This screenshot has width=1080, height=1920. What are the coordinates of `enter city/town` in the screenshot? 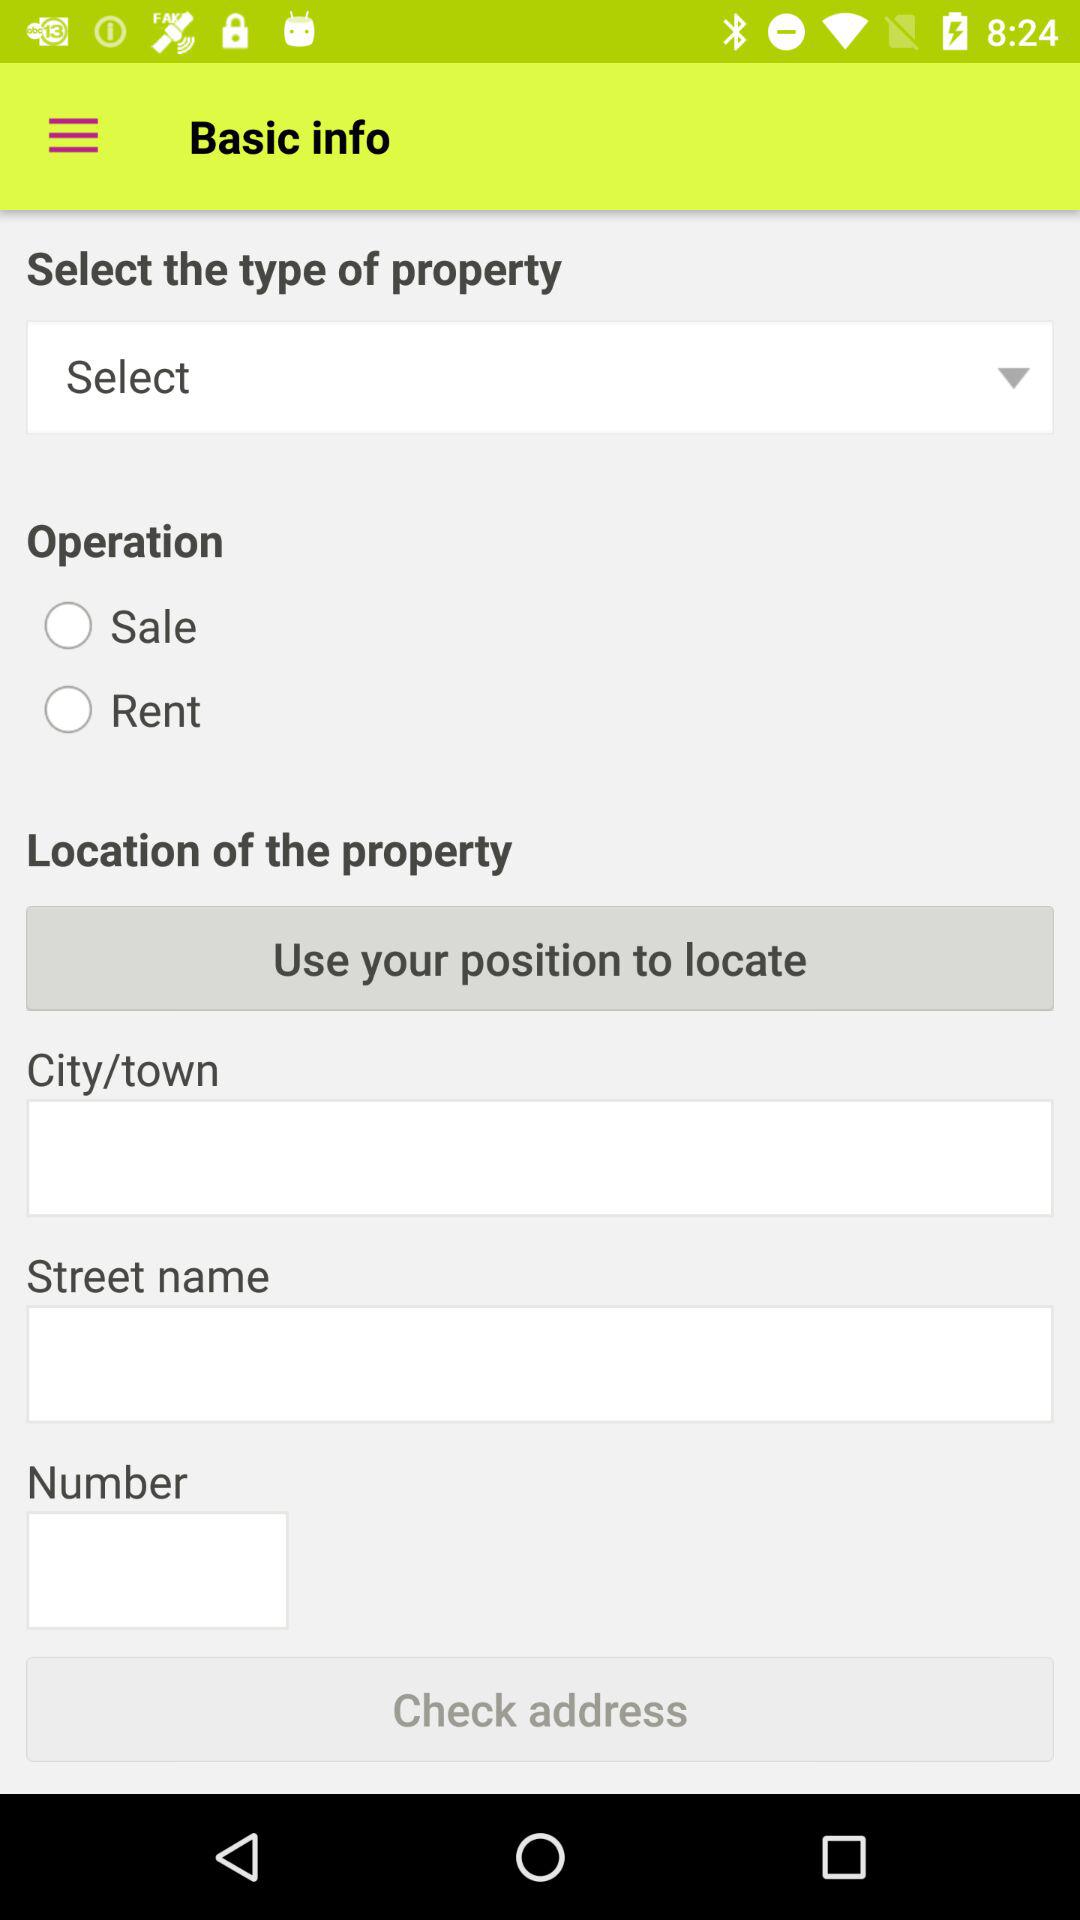 It's located at (540, 1158).